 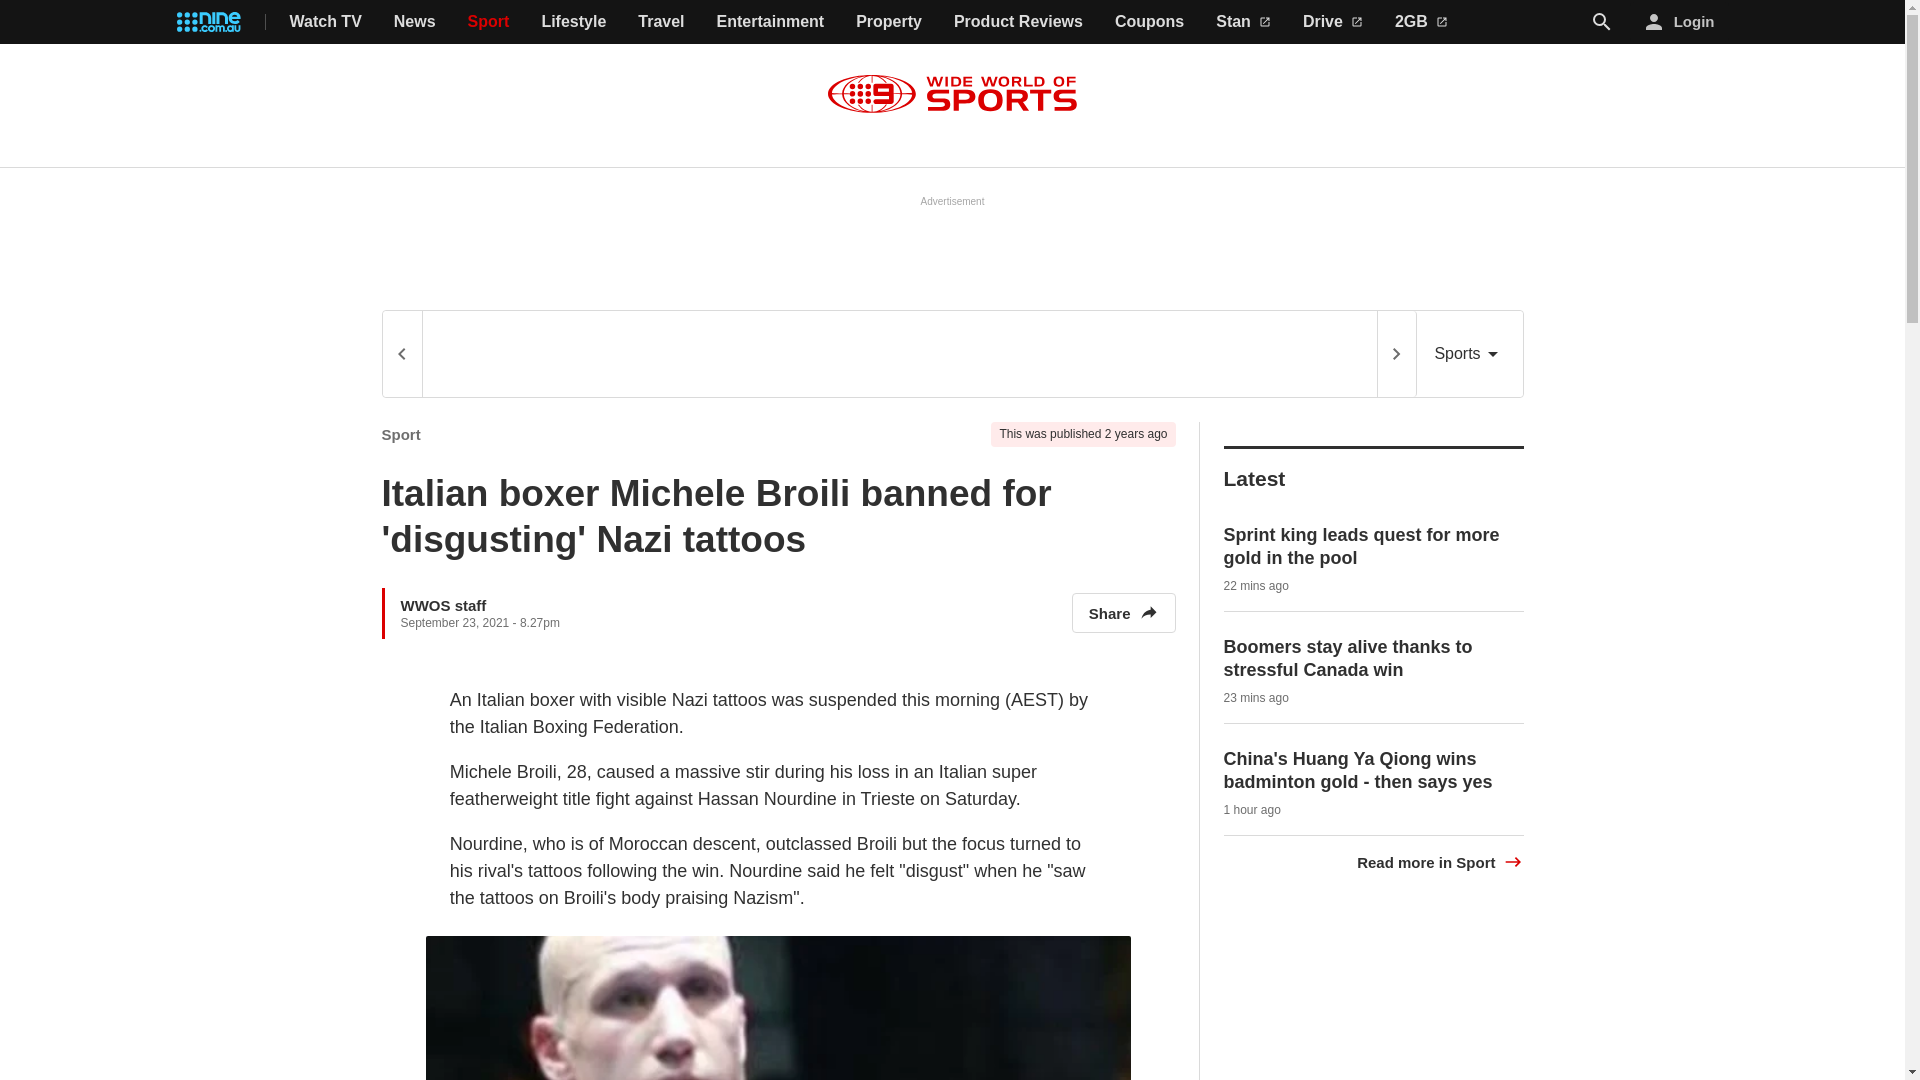 I want to click on Travel, so click(x=660, y=22).